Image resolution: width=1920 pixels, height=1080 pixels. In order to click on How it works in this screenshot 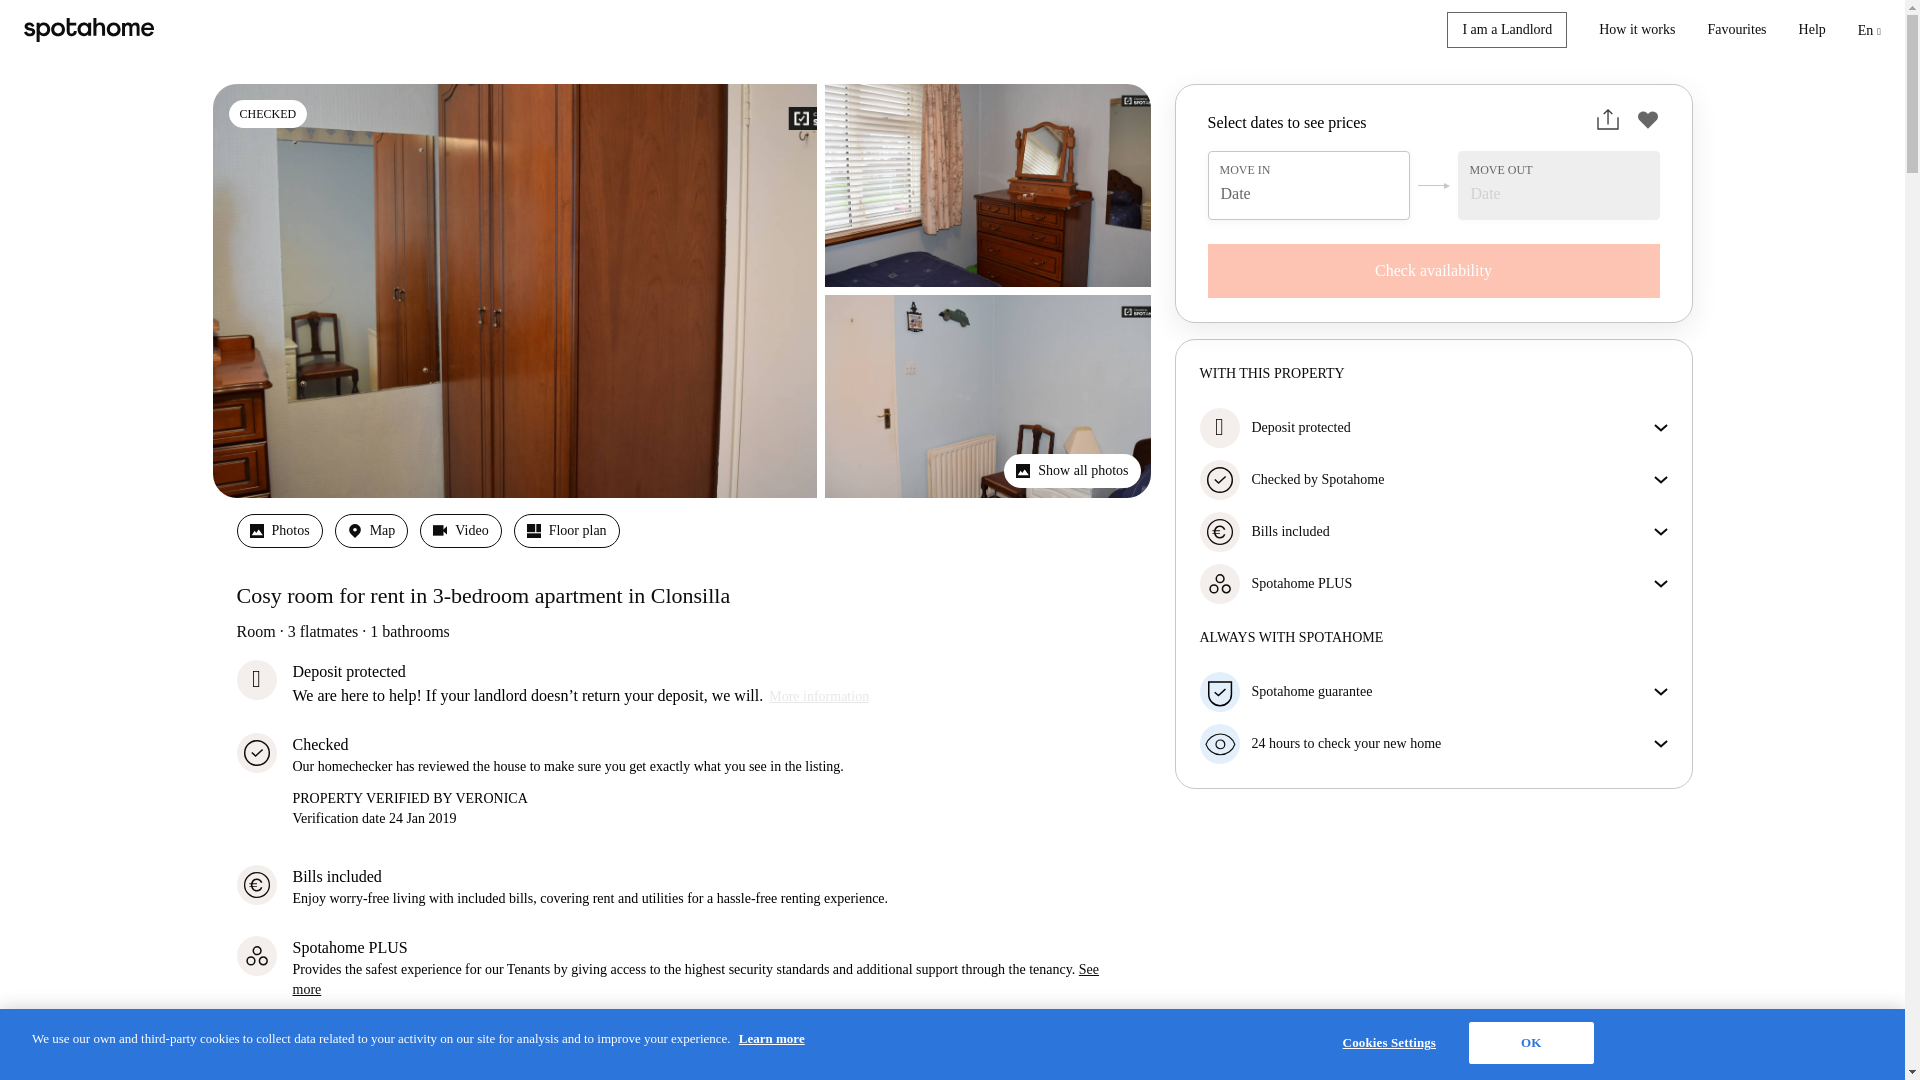, I will do `click(1636, 30)`.